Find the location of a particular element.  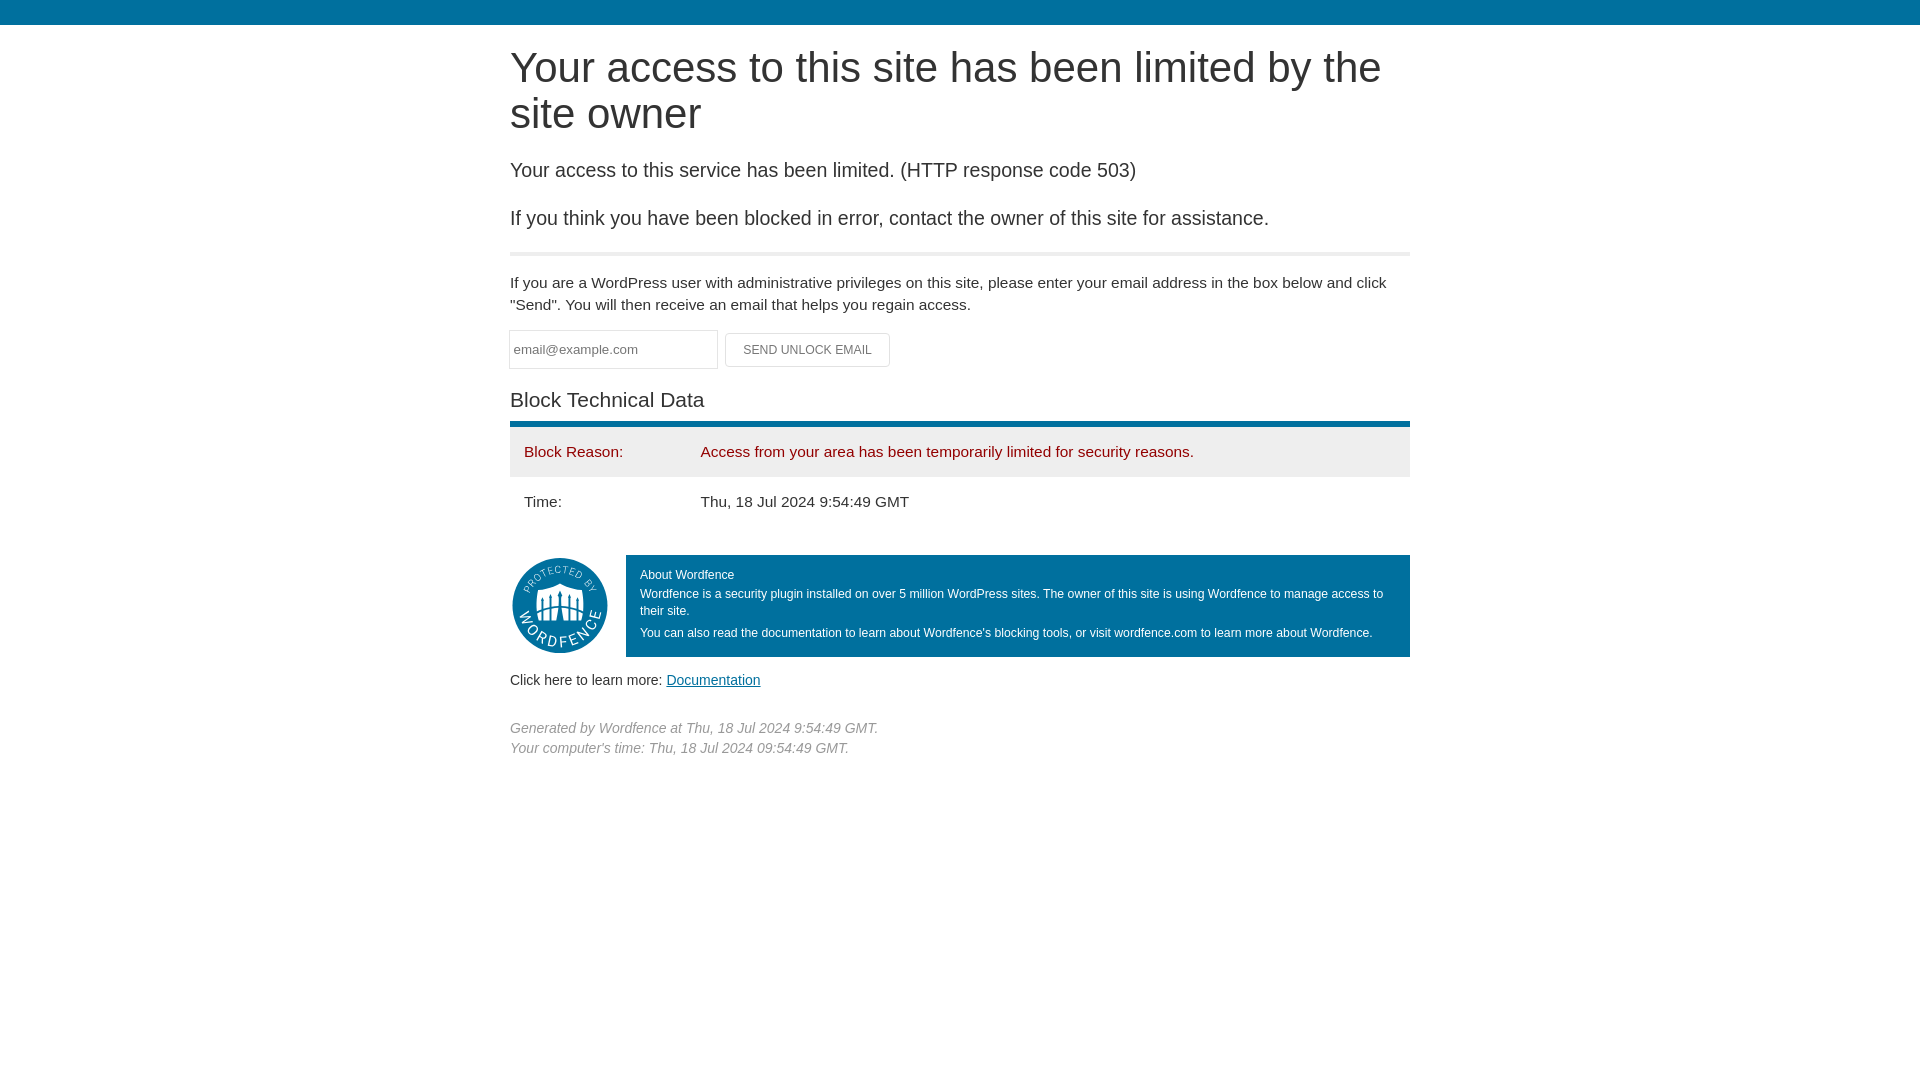

Documentation is located at coordinates (713, 679).